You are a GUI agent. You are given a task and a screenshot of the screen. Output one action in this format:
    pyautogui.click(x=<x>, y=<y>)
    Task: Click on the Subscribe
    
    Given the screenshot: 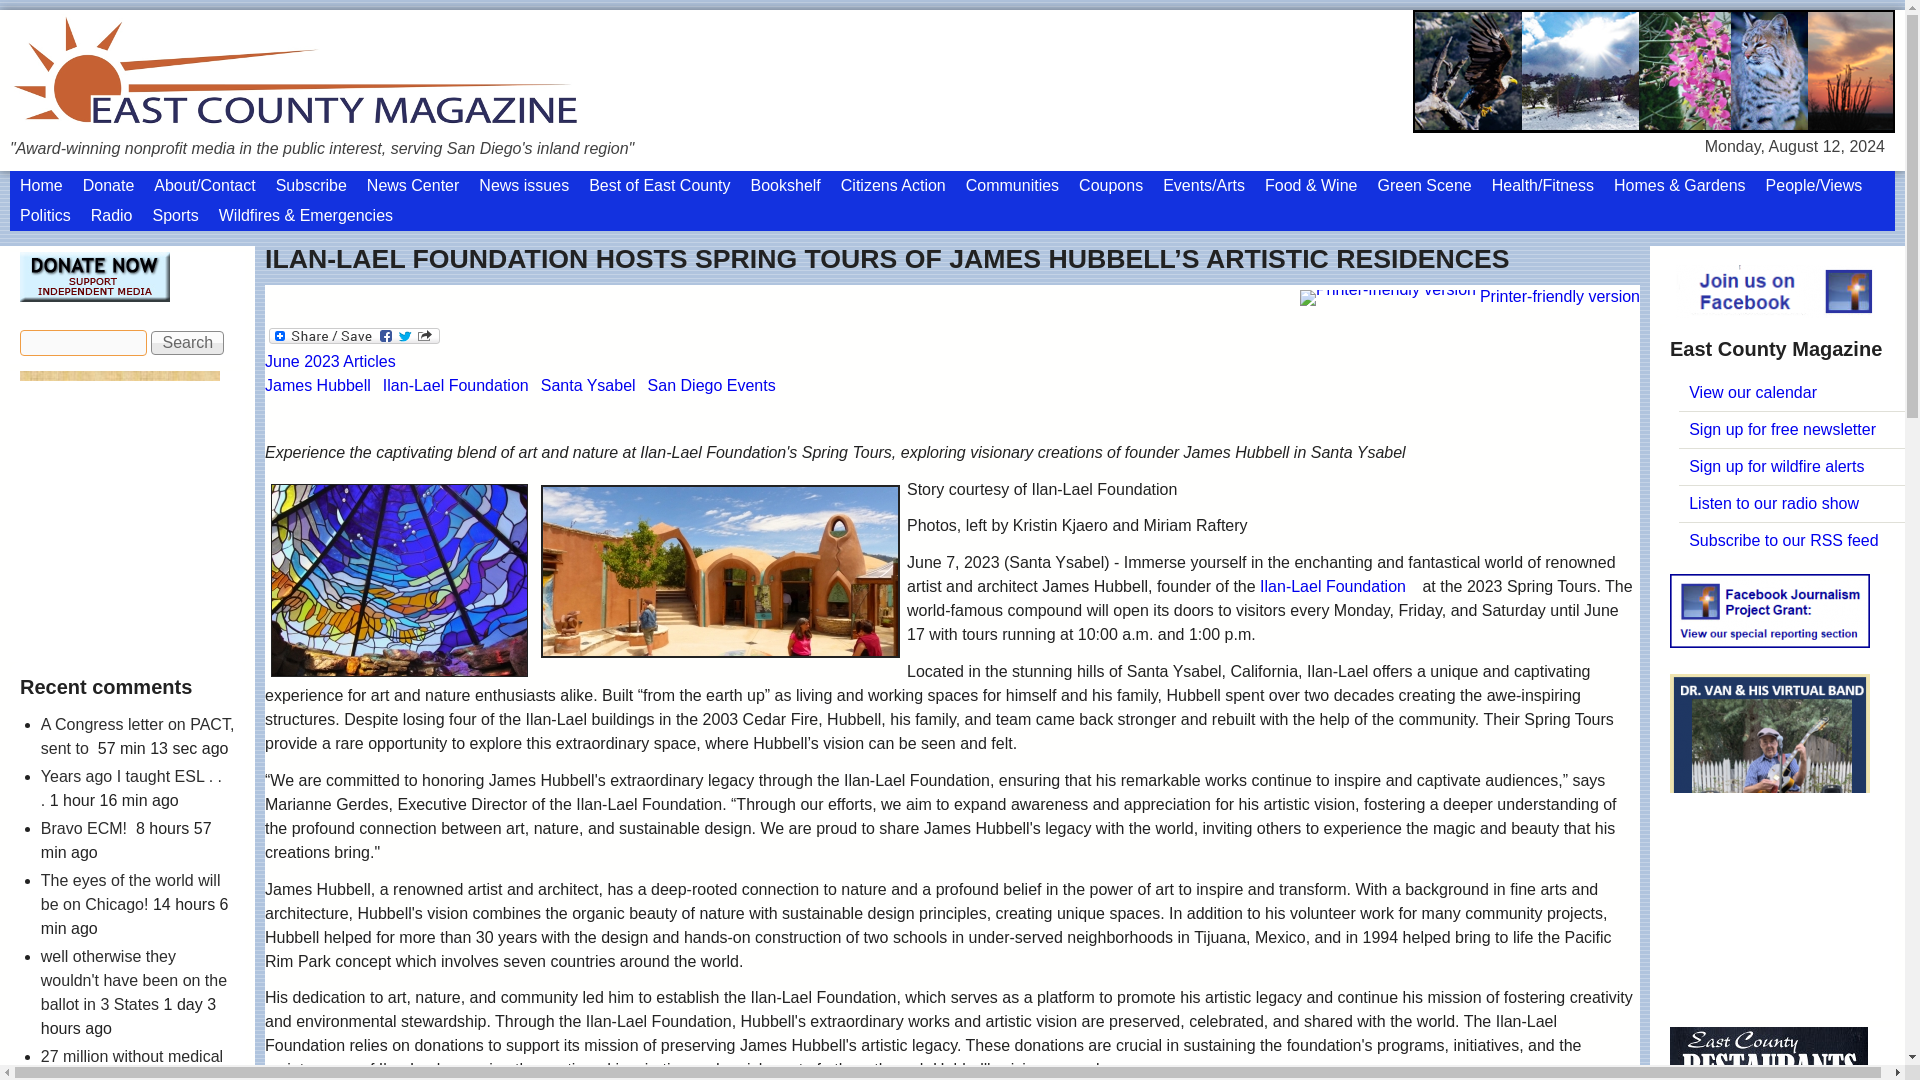 What is the action you would take?
    pyautogui.click(x=312, y=185)
    